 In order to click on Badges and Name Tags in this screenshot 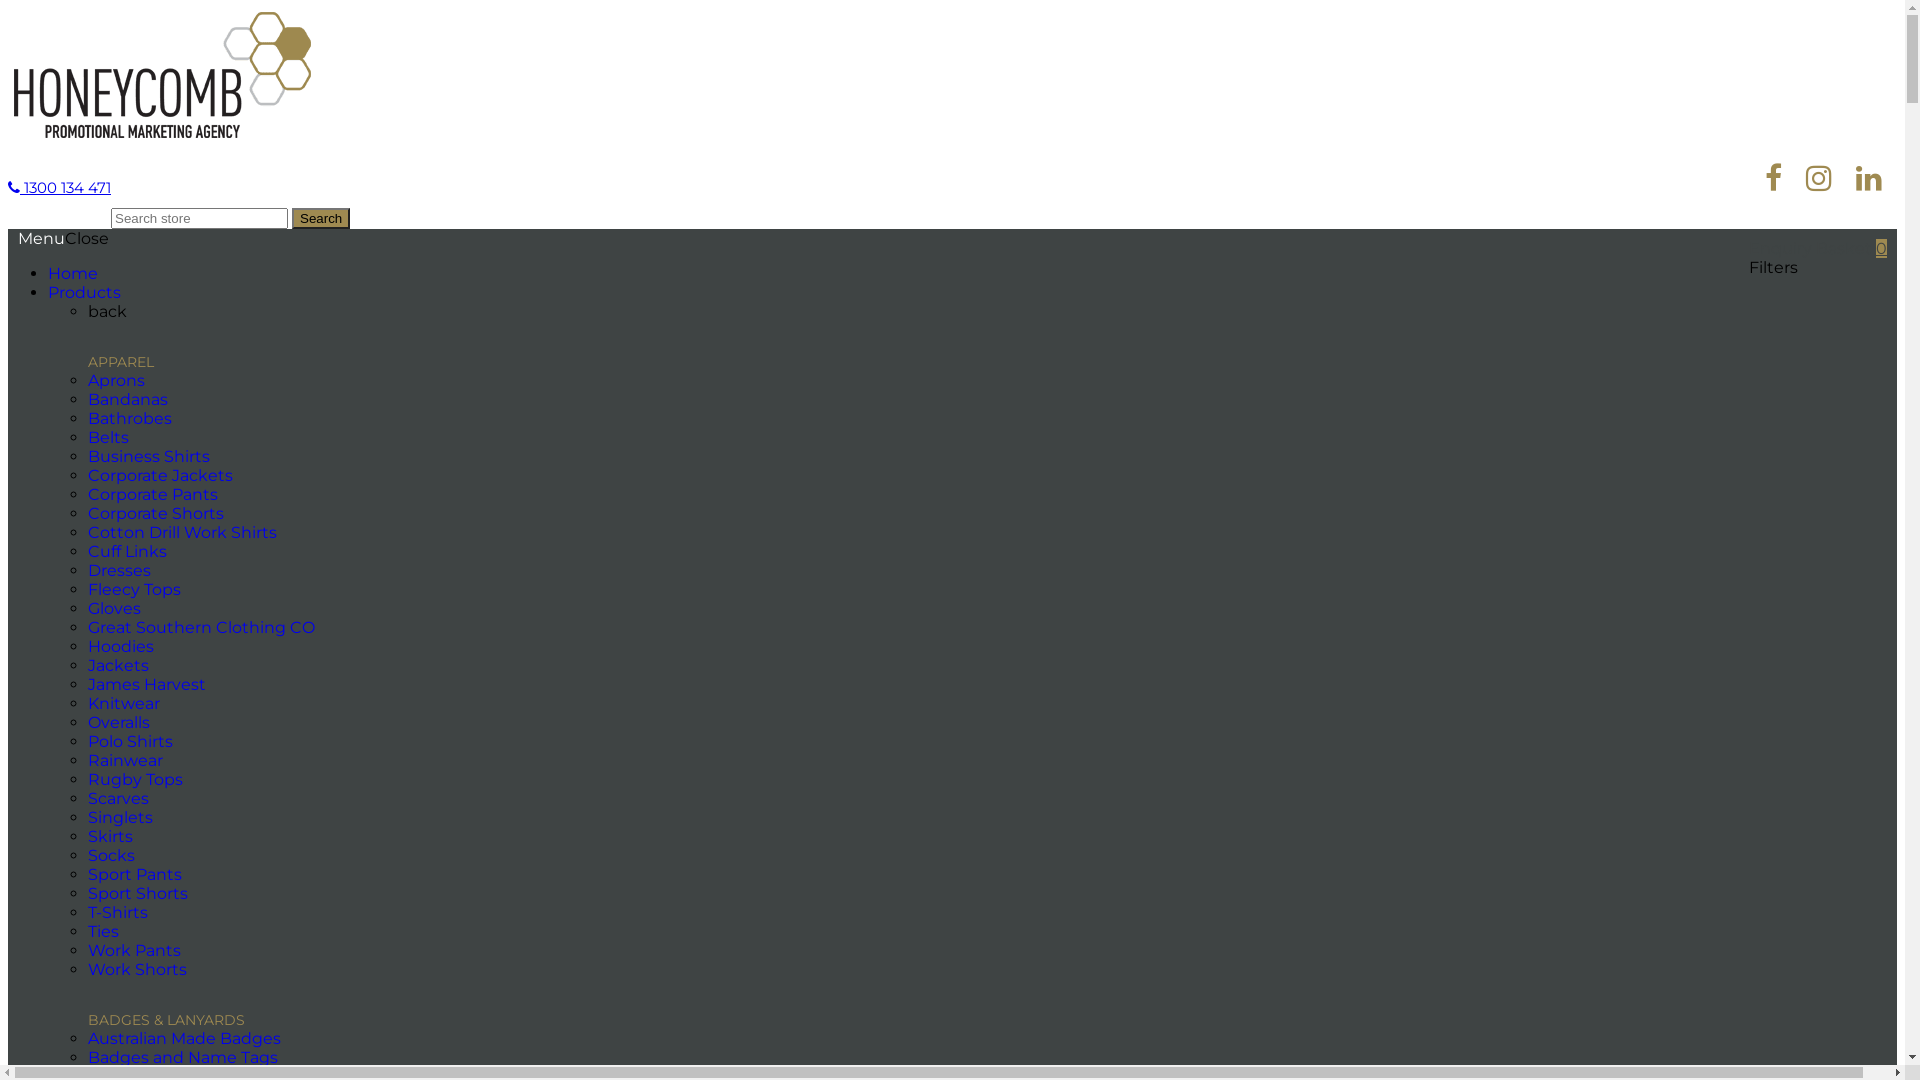, I will do `click(183, 1058)`.